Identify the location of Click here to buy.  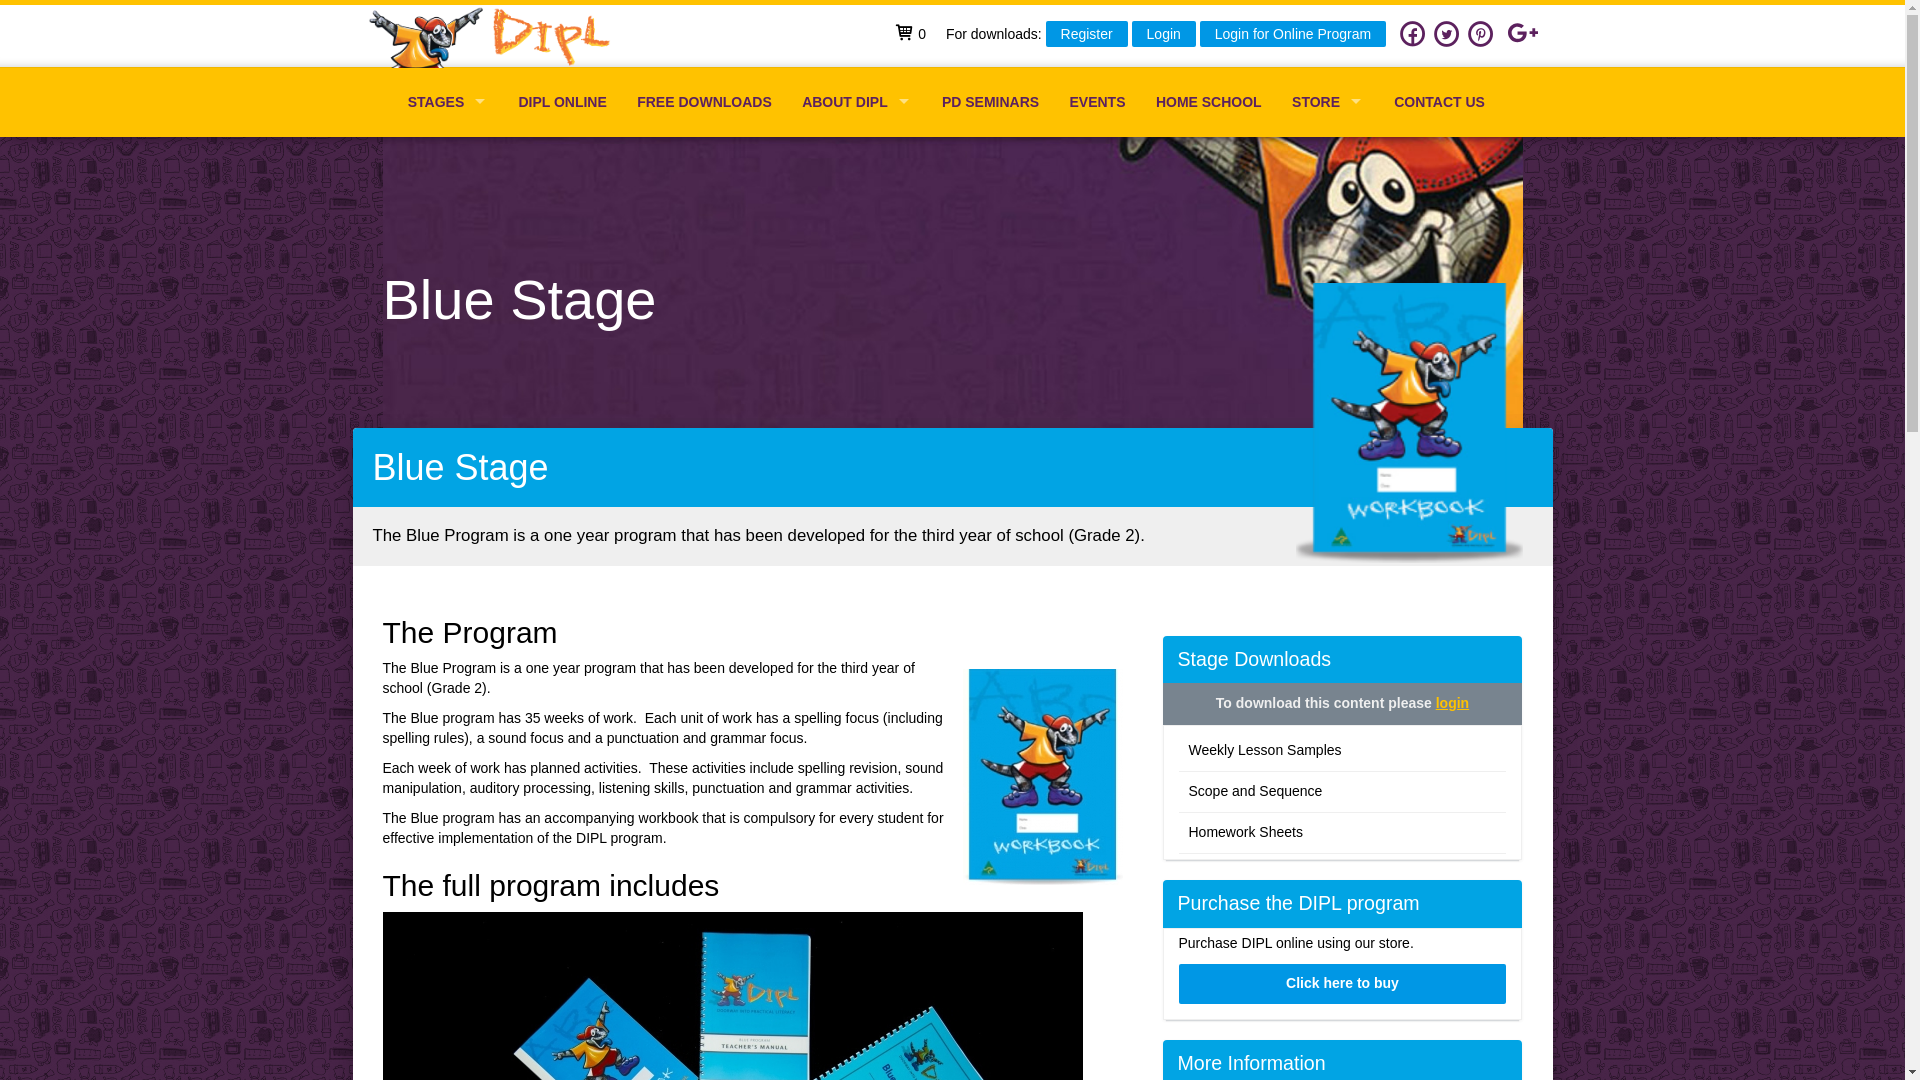
(1342, 984).